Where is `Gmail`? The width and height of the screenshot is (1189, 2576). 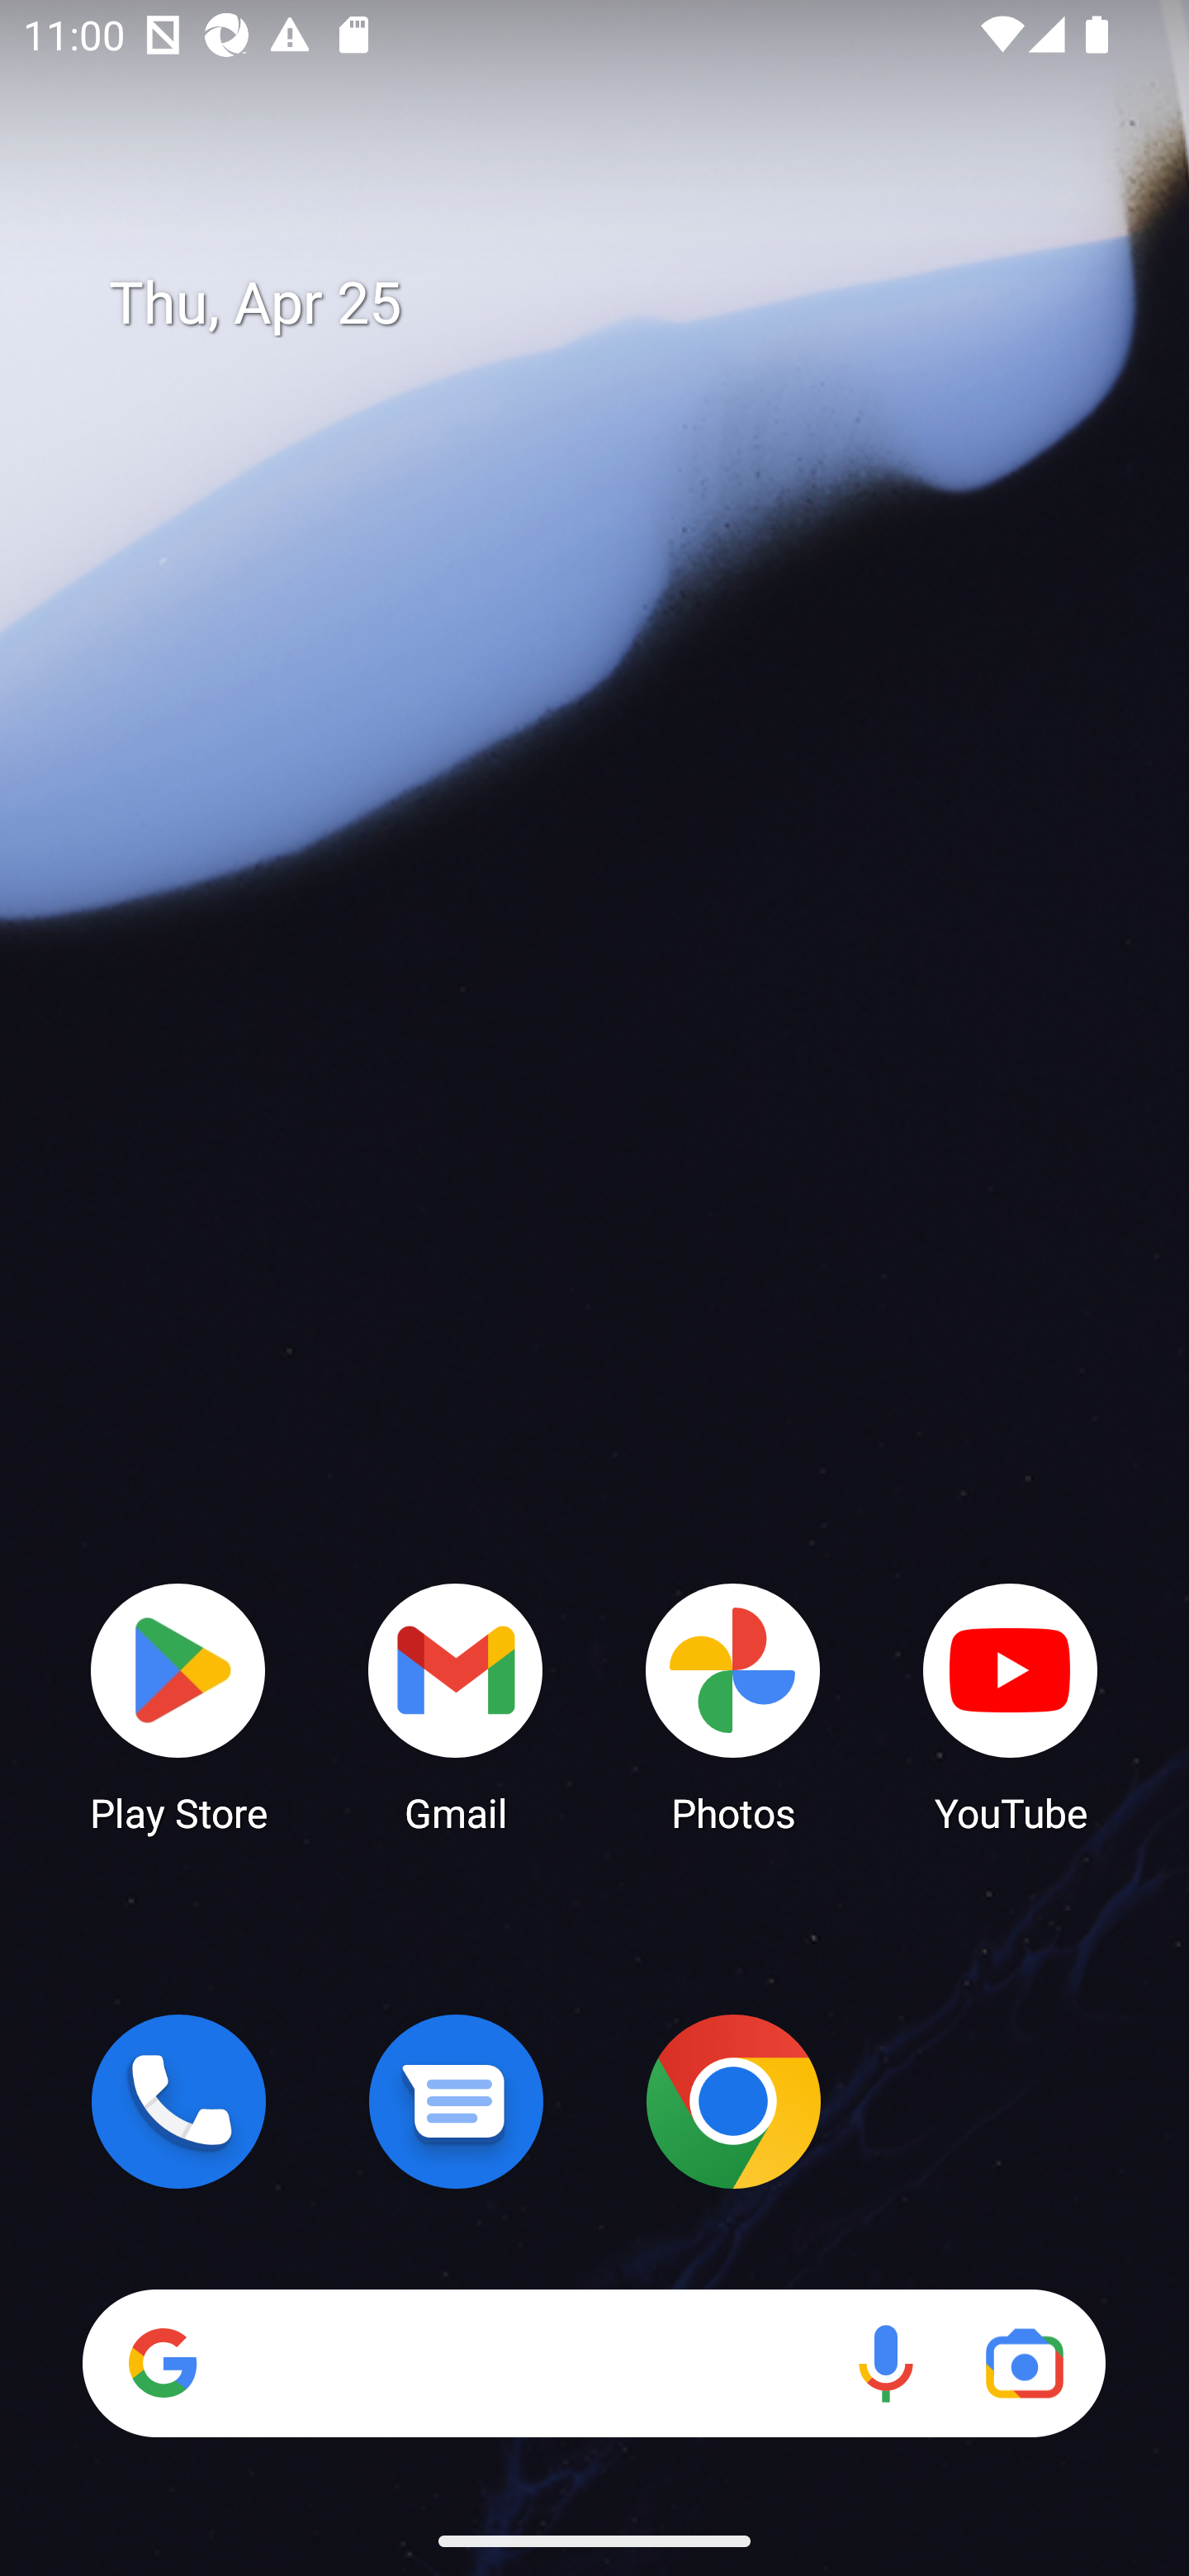
Gmail is located at coordinates (456, 1706).